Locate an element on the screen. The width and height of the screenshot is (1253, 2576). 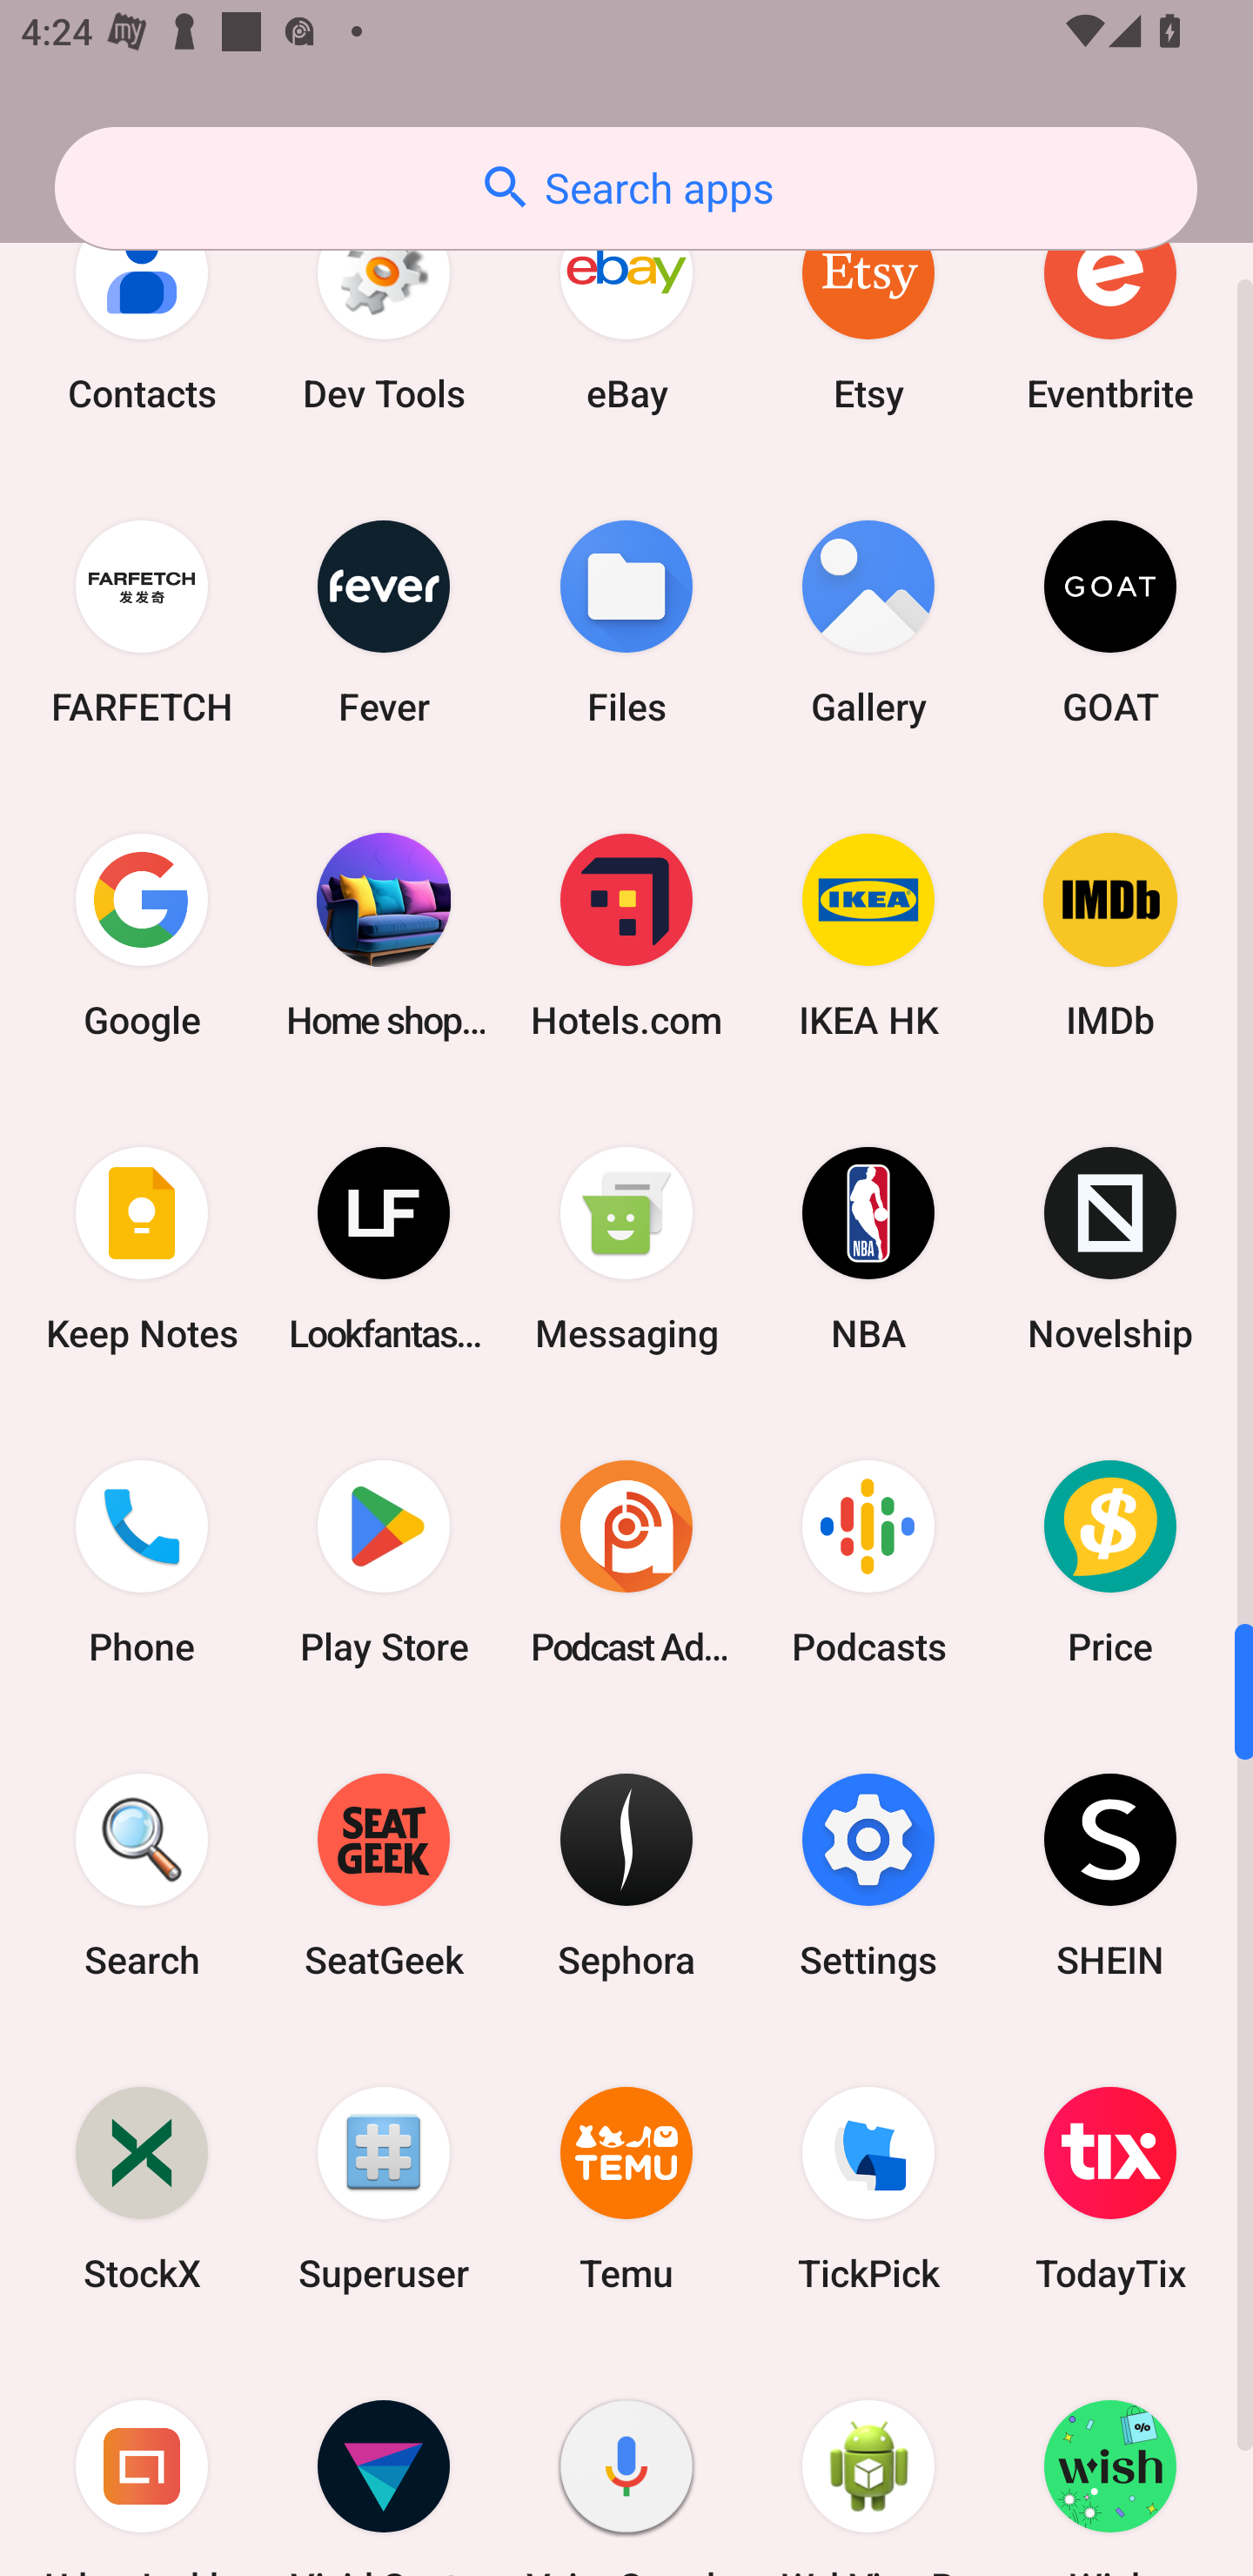
NBA is located at coordinates (868, 1250).